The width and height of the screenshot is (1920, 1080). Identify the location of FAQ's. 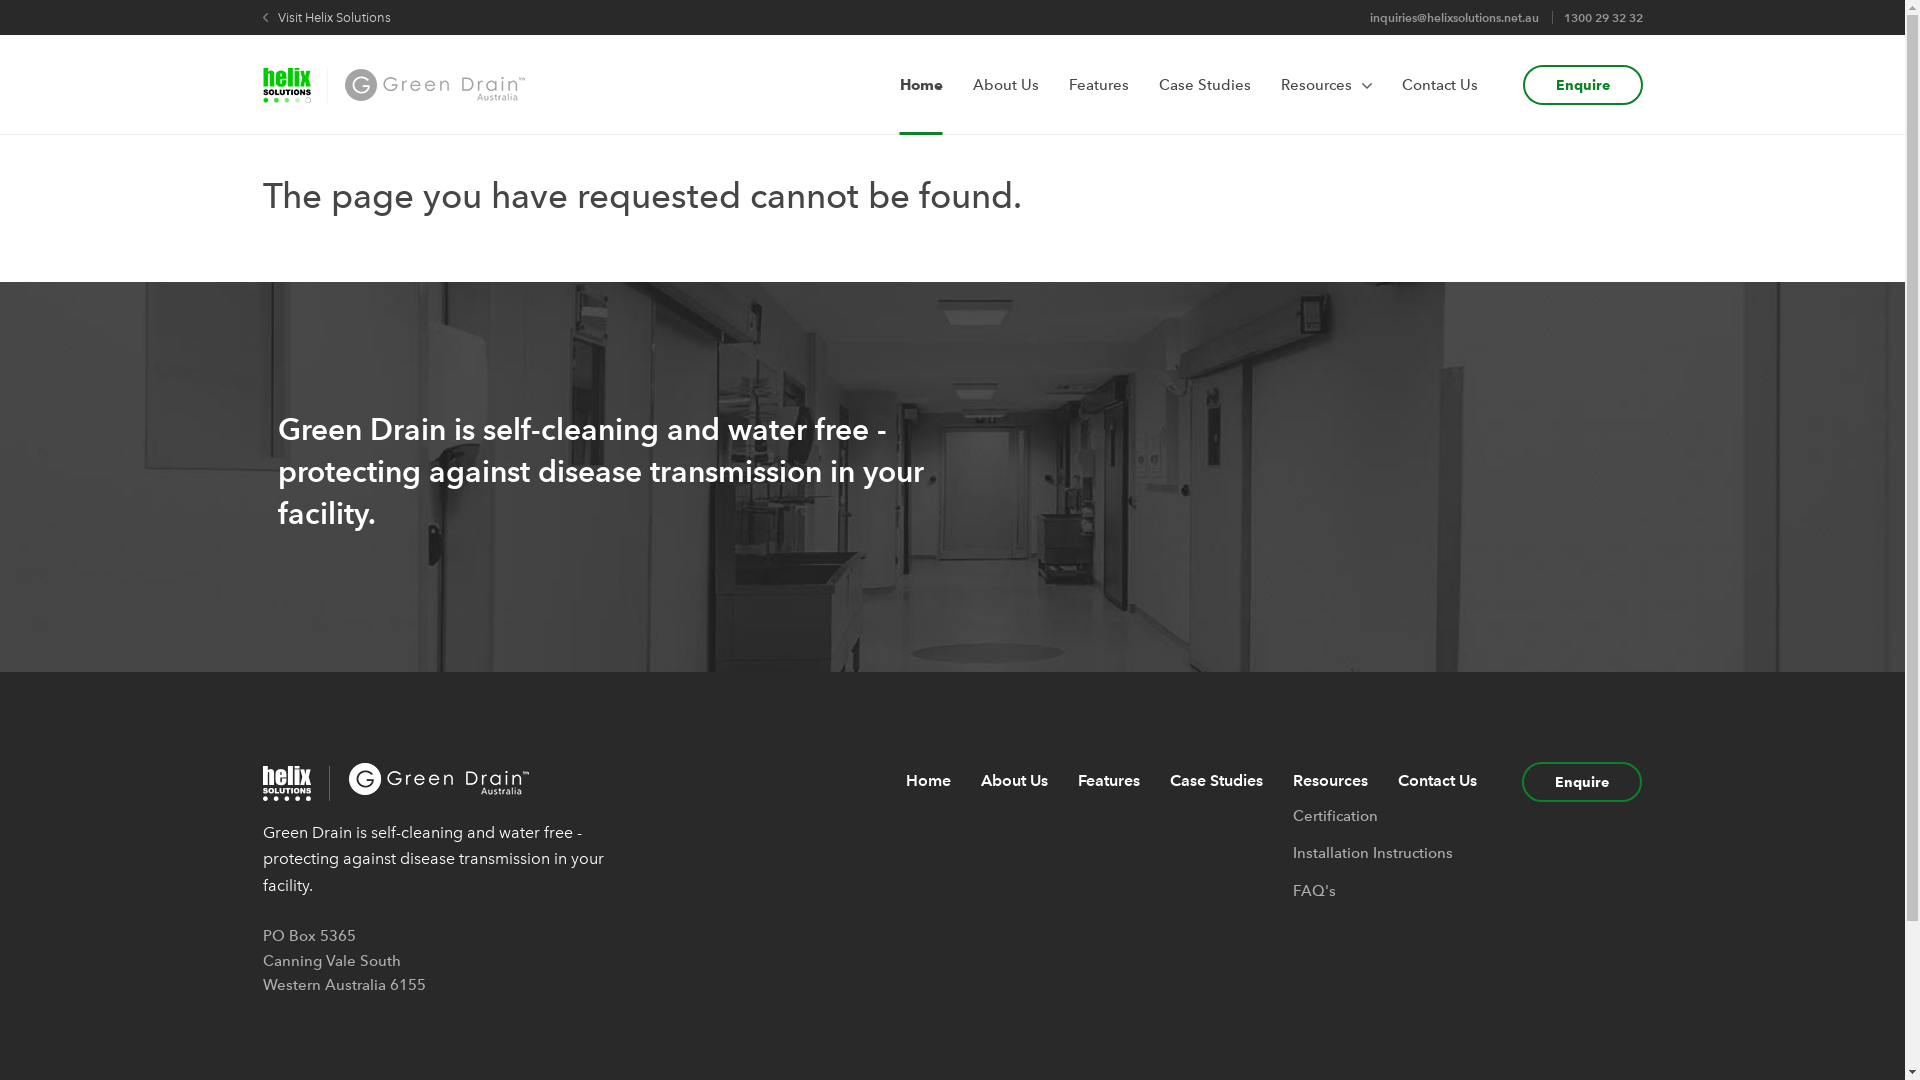
(1314, 891).